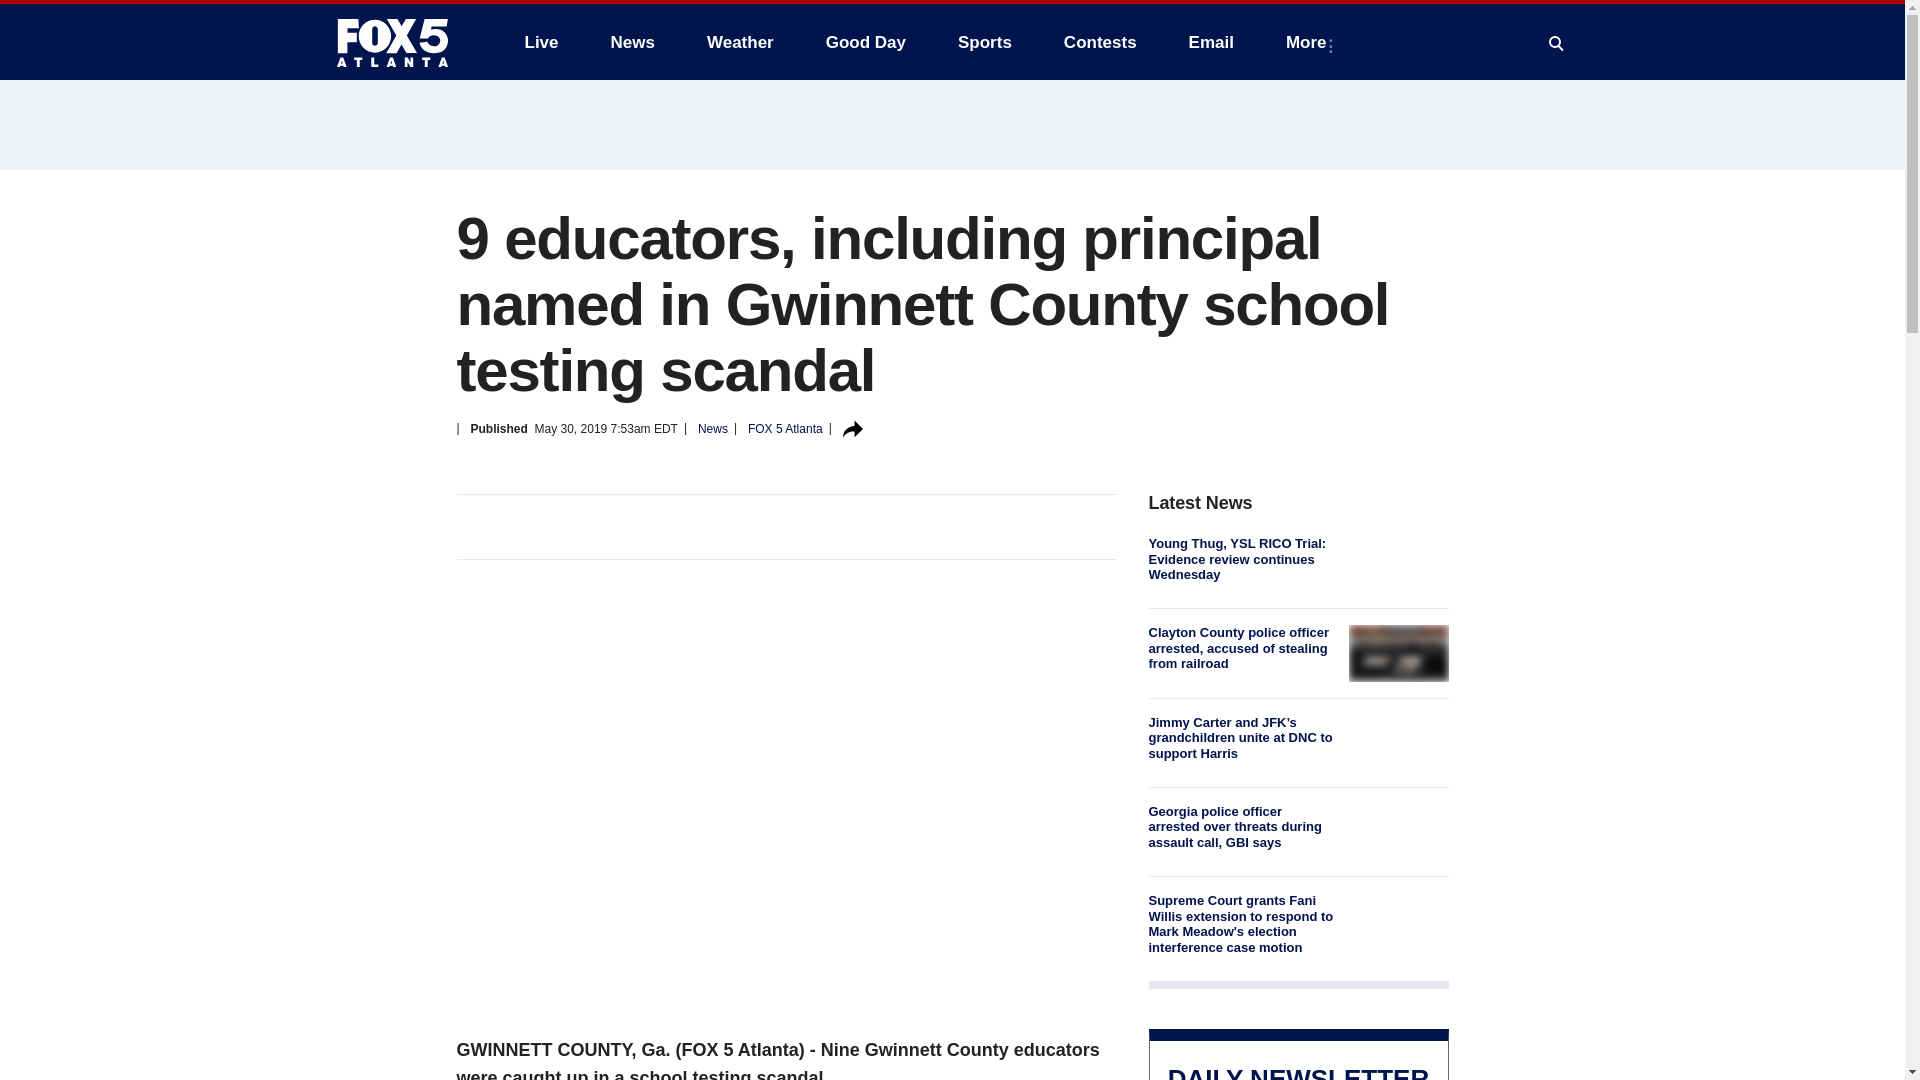 The image size is (1920, 1080). What do you see at coordinates (1100, 42) in the screenshot?
I see `Contests` at bounding box center [1100, 42].